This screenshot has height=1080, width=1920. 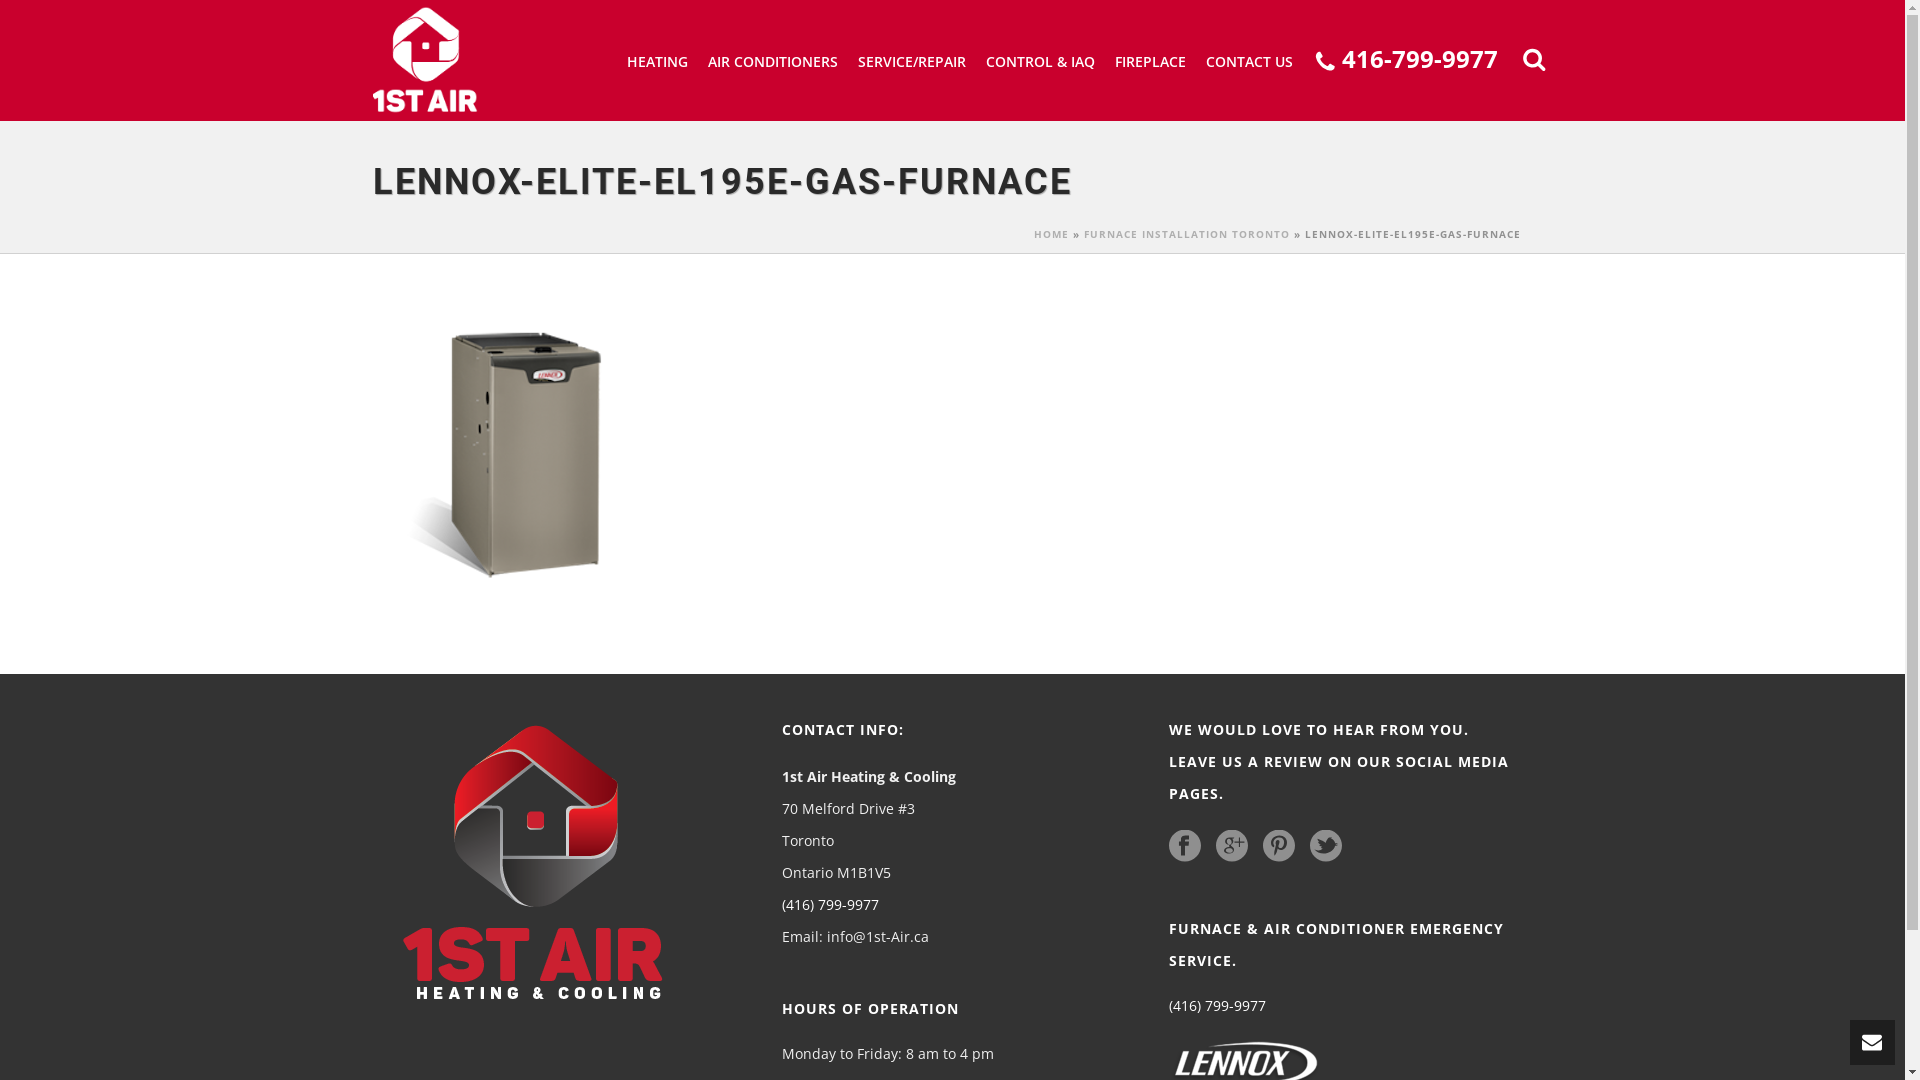 What do you see at coordinates (1232, 847) in the screenshot?
I see ` googleplus` at bounding box center [1232, 847].